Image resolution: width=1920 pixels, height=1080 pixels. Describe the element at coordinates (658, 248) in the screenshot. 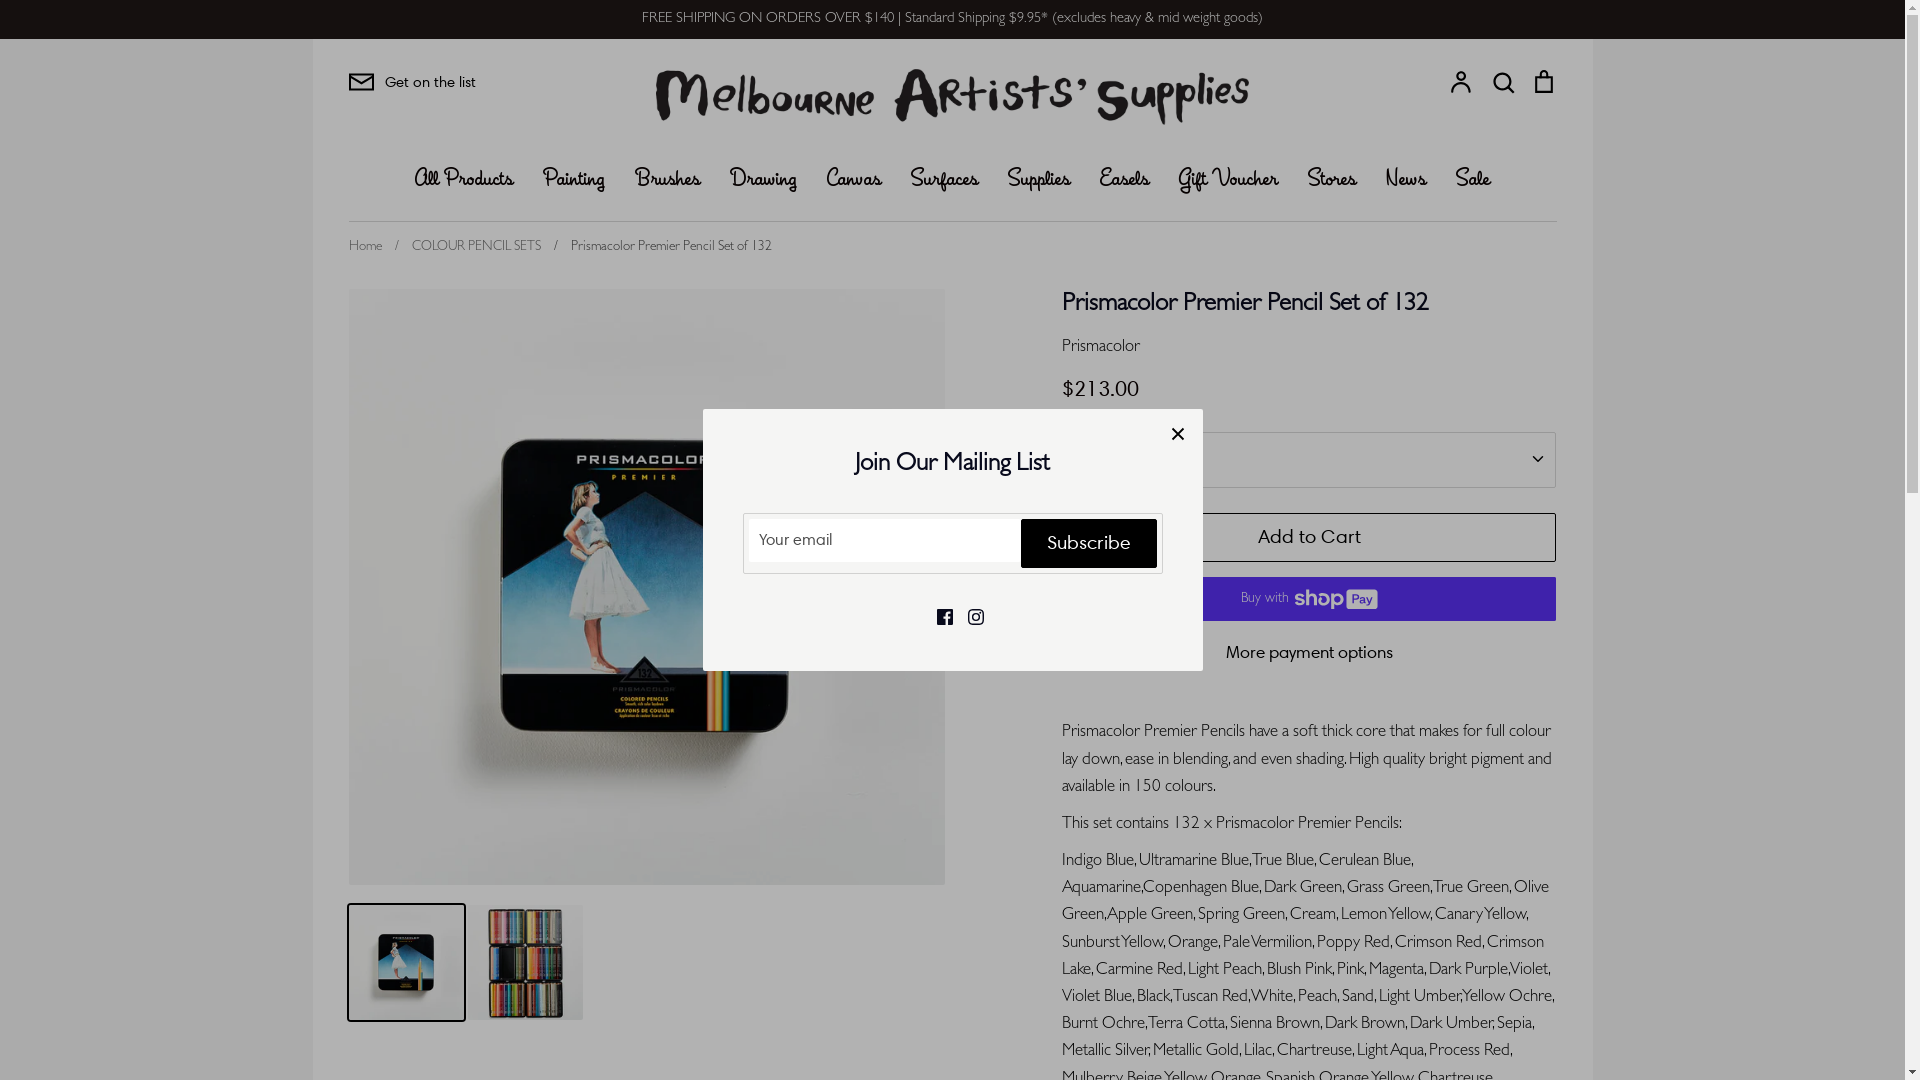

I see `/ Prismacolor Premier Pencil Set of 132` at that location.